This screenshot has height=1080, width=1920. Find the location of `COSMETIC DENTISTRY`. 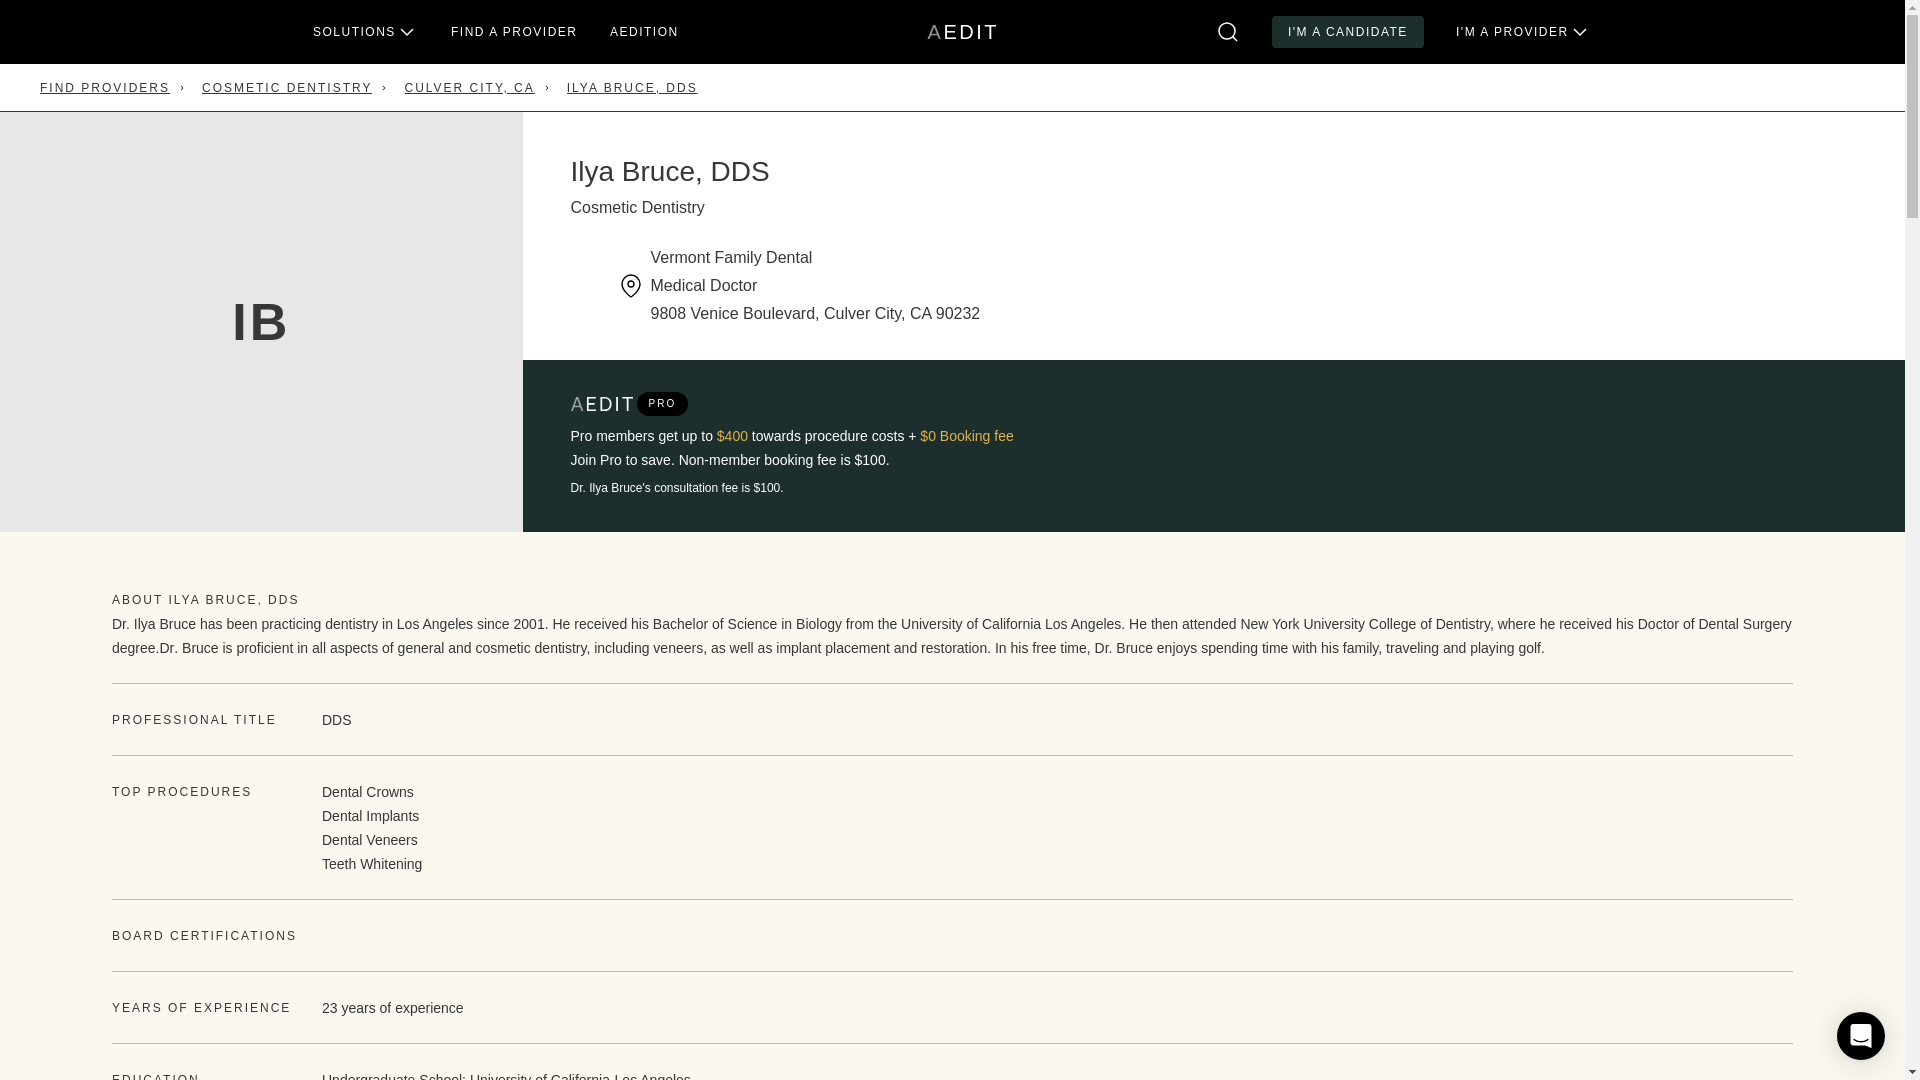

COSMETIC DENTISTRY is located at coordinates (286, 88).